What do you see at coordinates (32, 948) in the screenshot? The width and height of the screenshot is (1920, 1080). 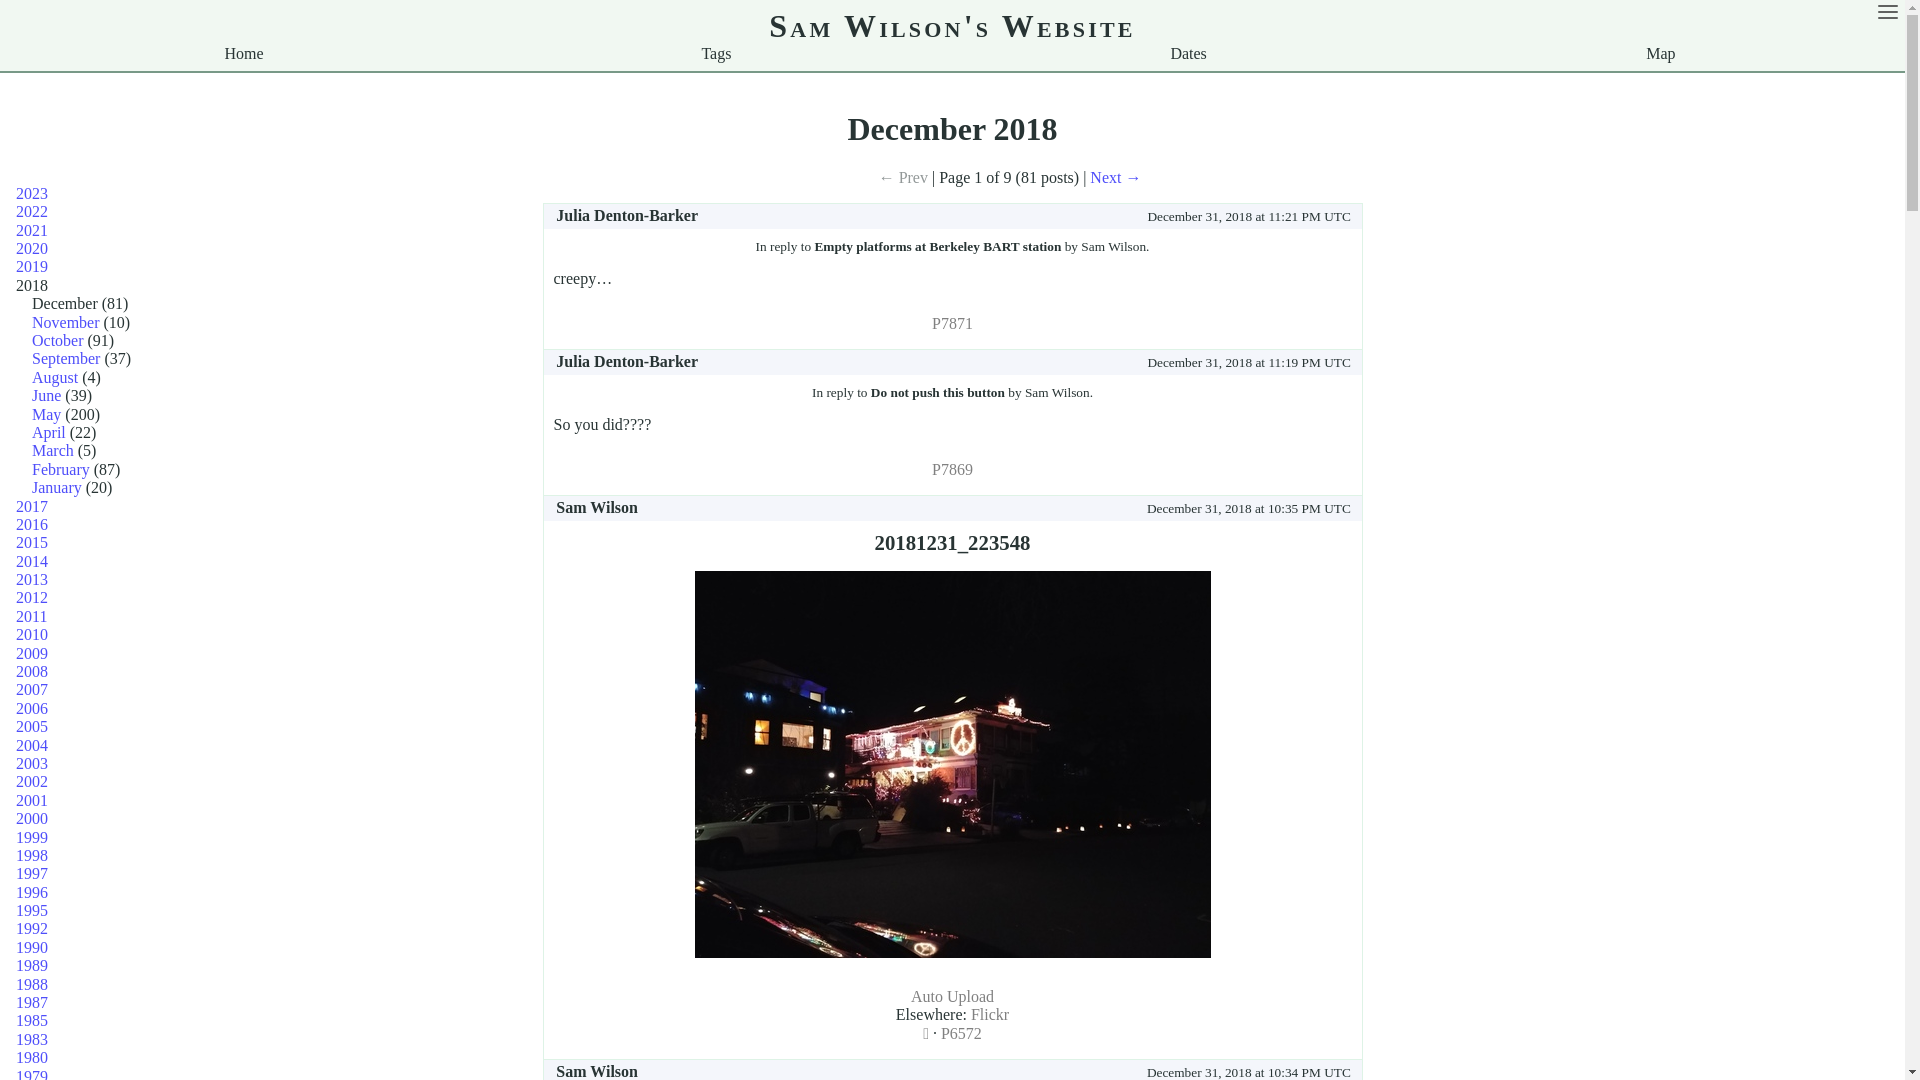 I see `1990` at bounding box center [32, 948].